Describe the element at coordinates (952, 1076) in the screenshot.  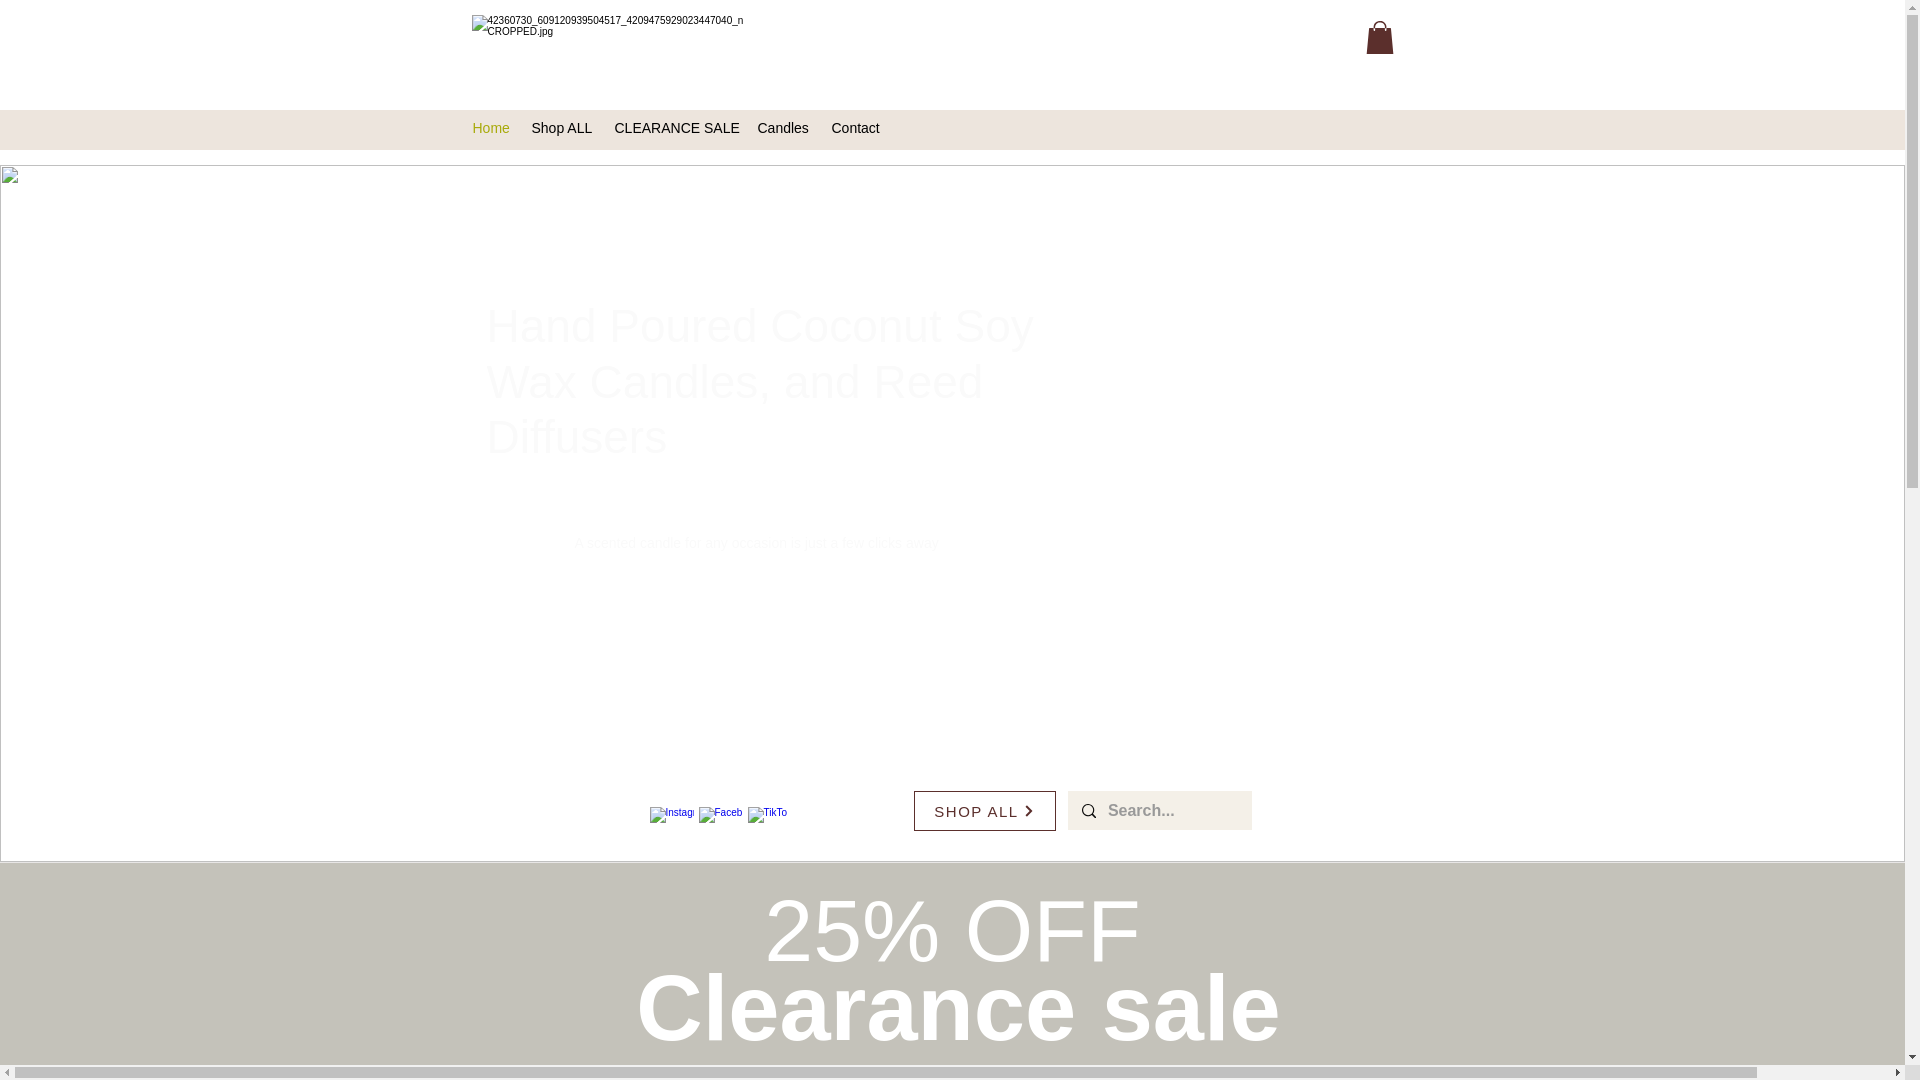
I see `Shop Now` at that location.